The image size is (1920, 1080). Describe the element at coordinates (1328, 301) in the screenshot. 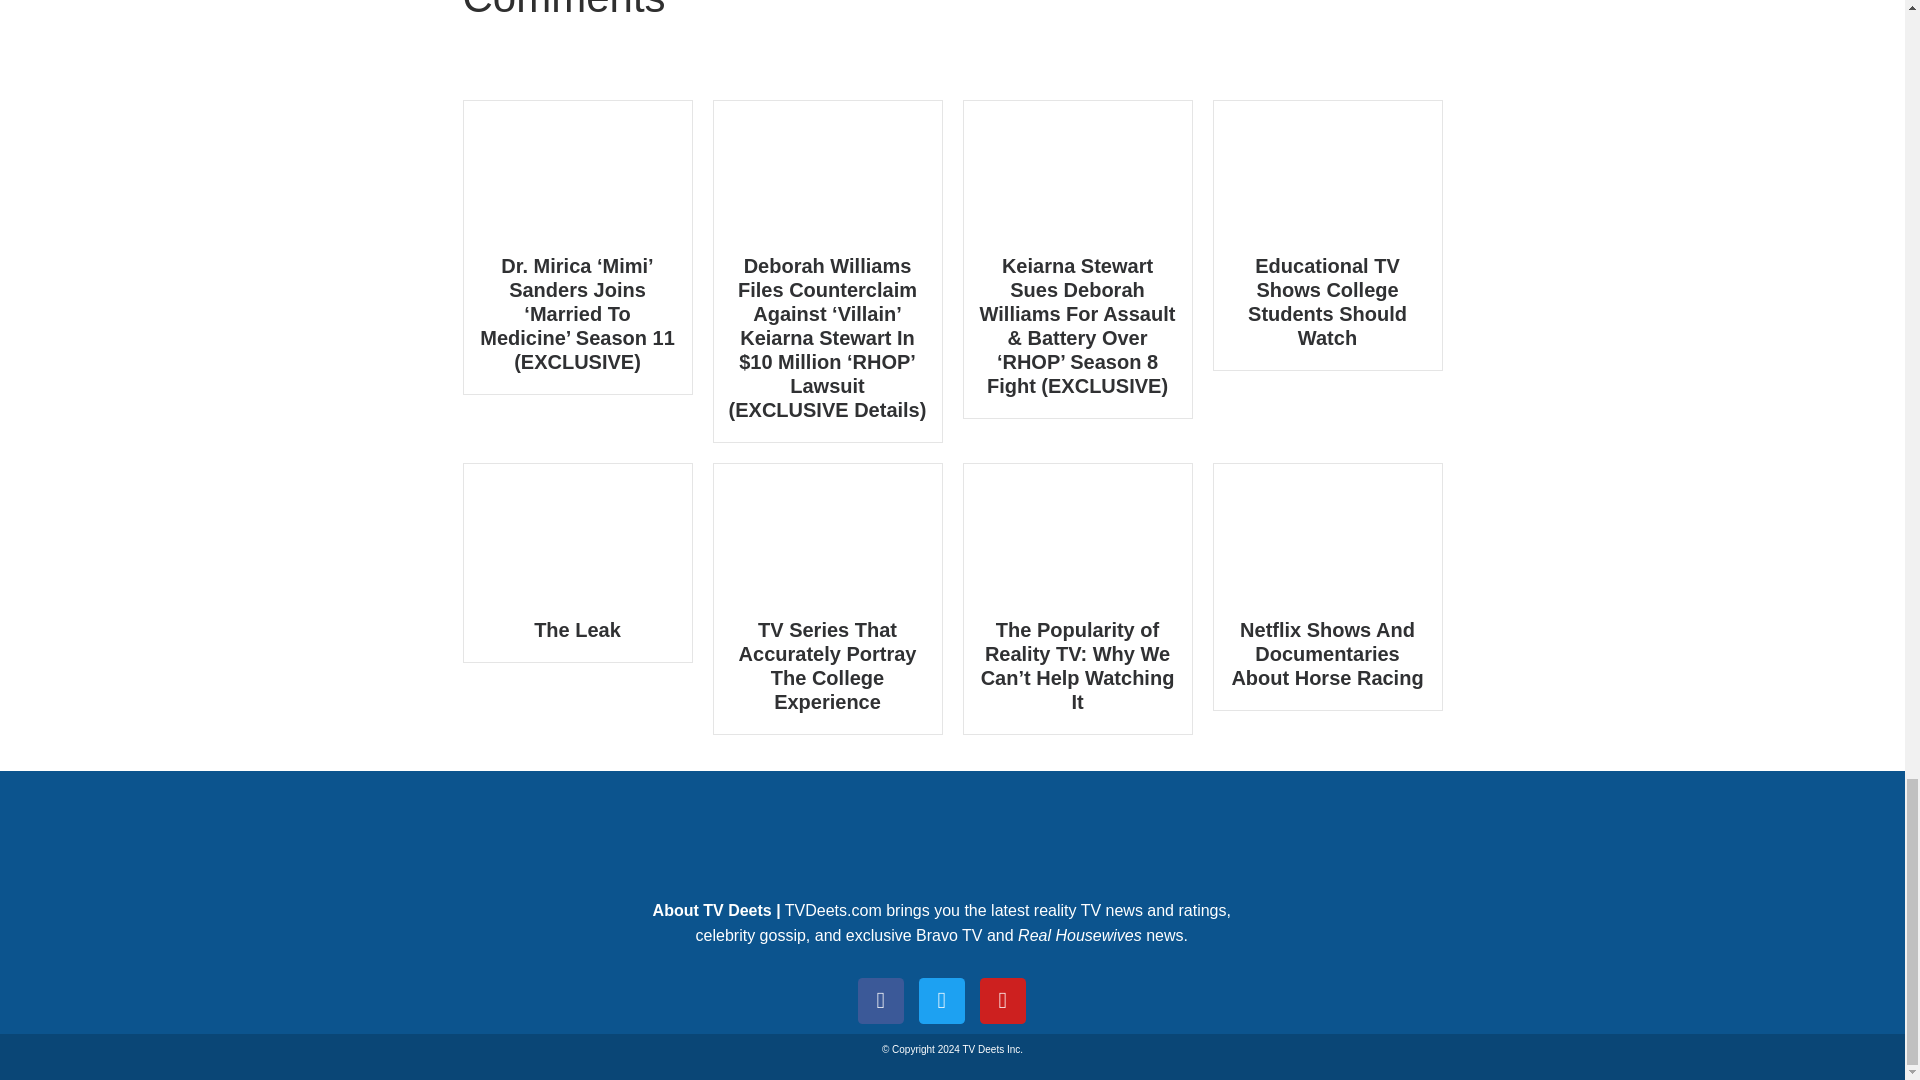

I see `Educational TV Shows College Students Should Watch` at that location.